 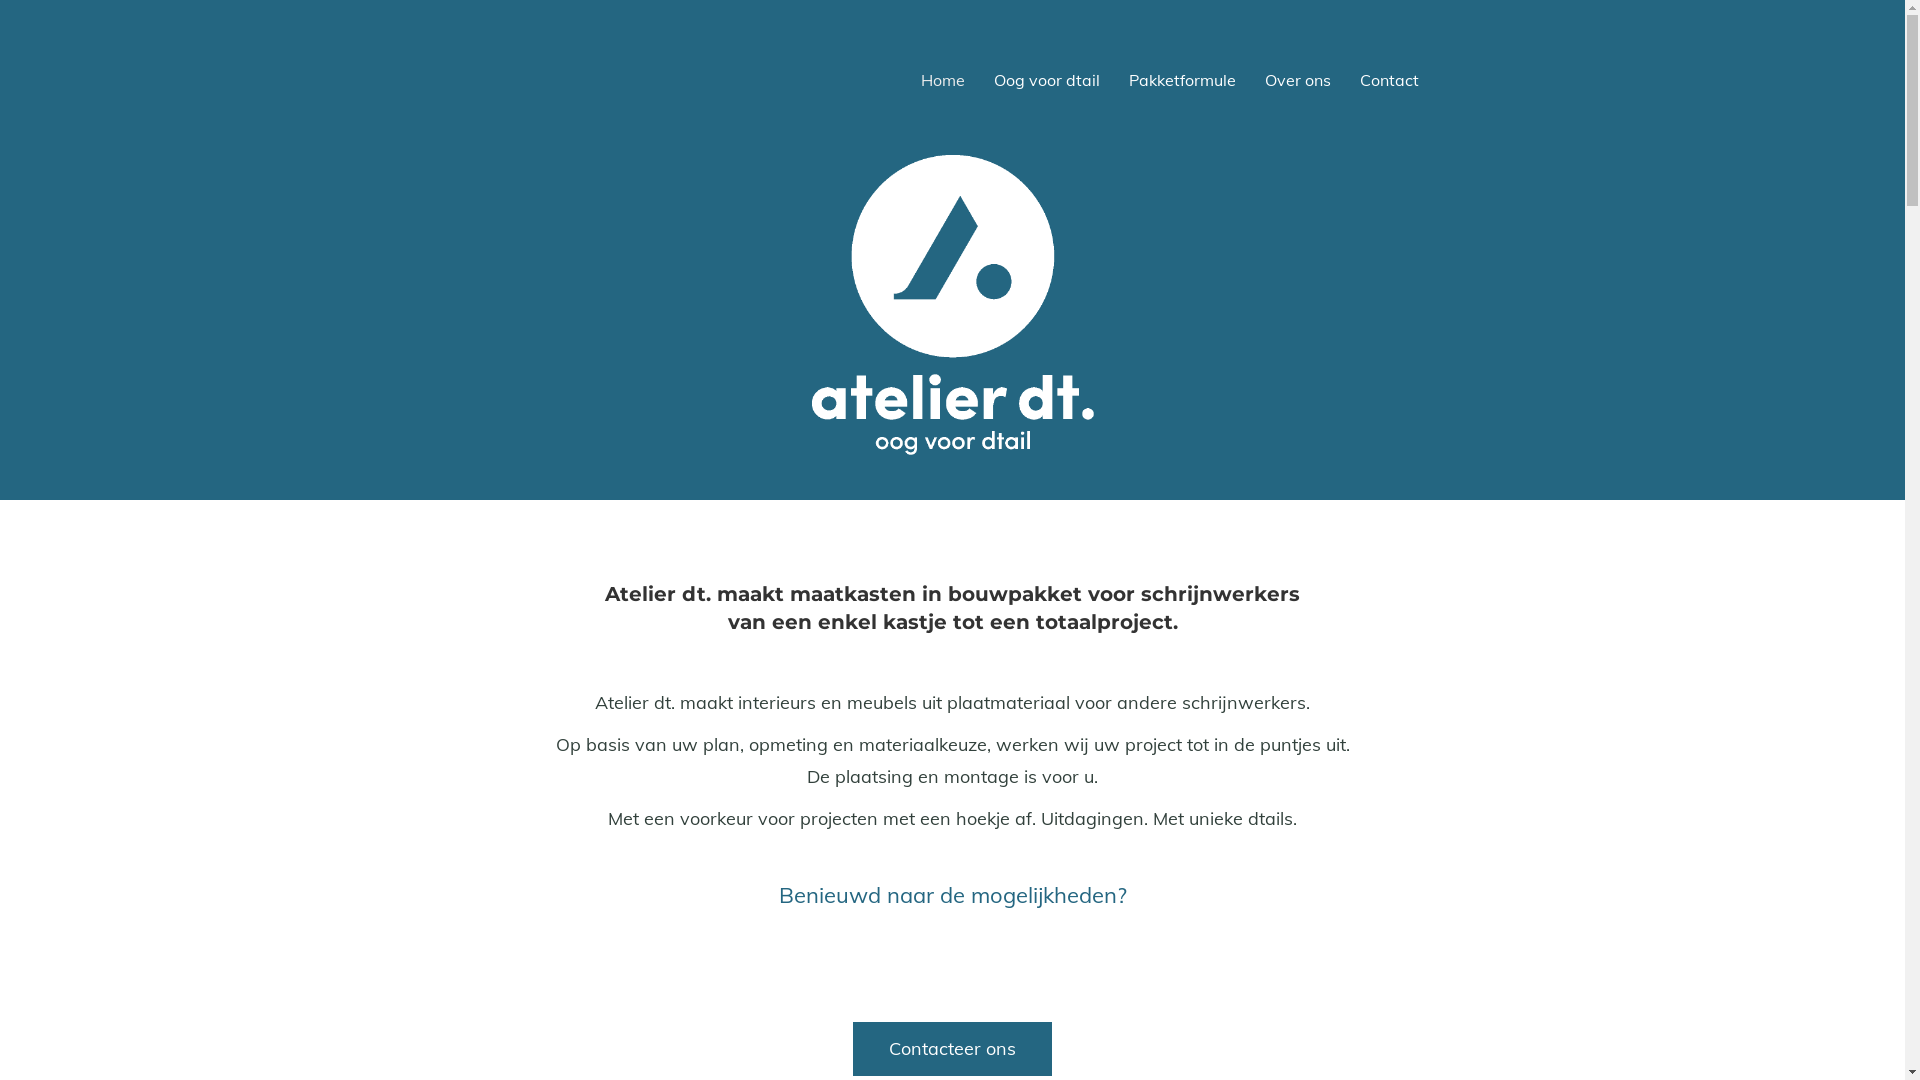 What do you see at coordinates (952, 896) in the screenshot?
I see `Benieuwd naar de mogelijkheden?` at bounding box center [952, 896].